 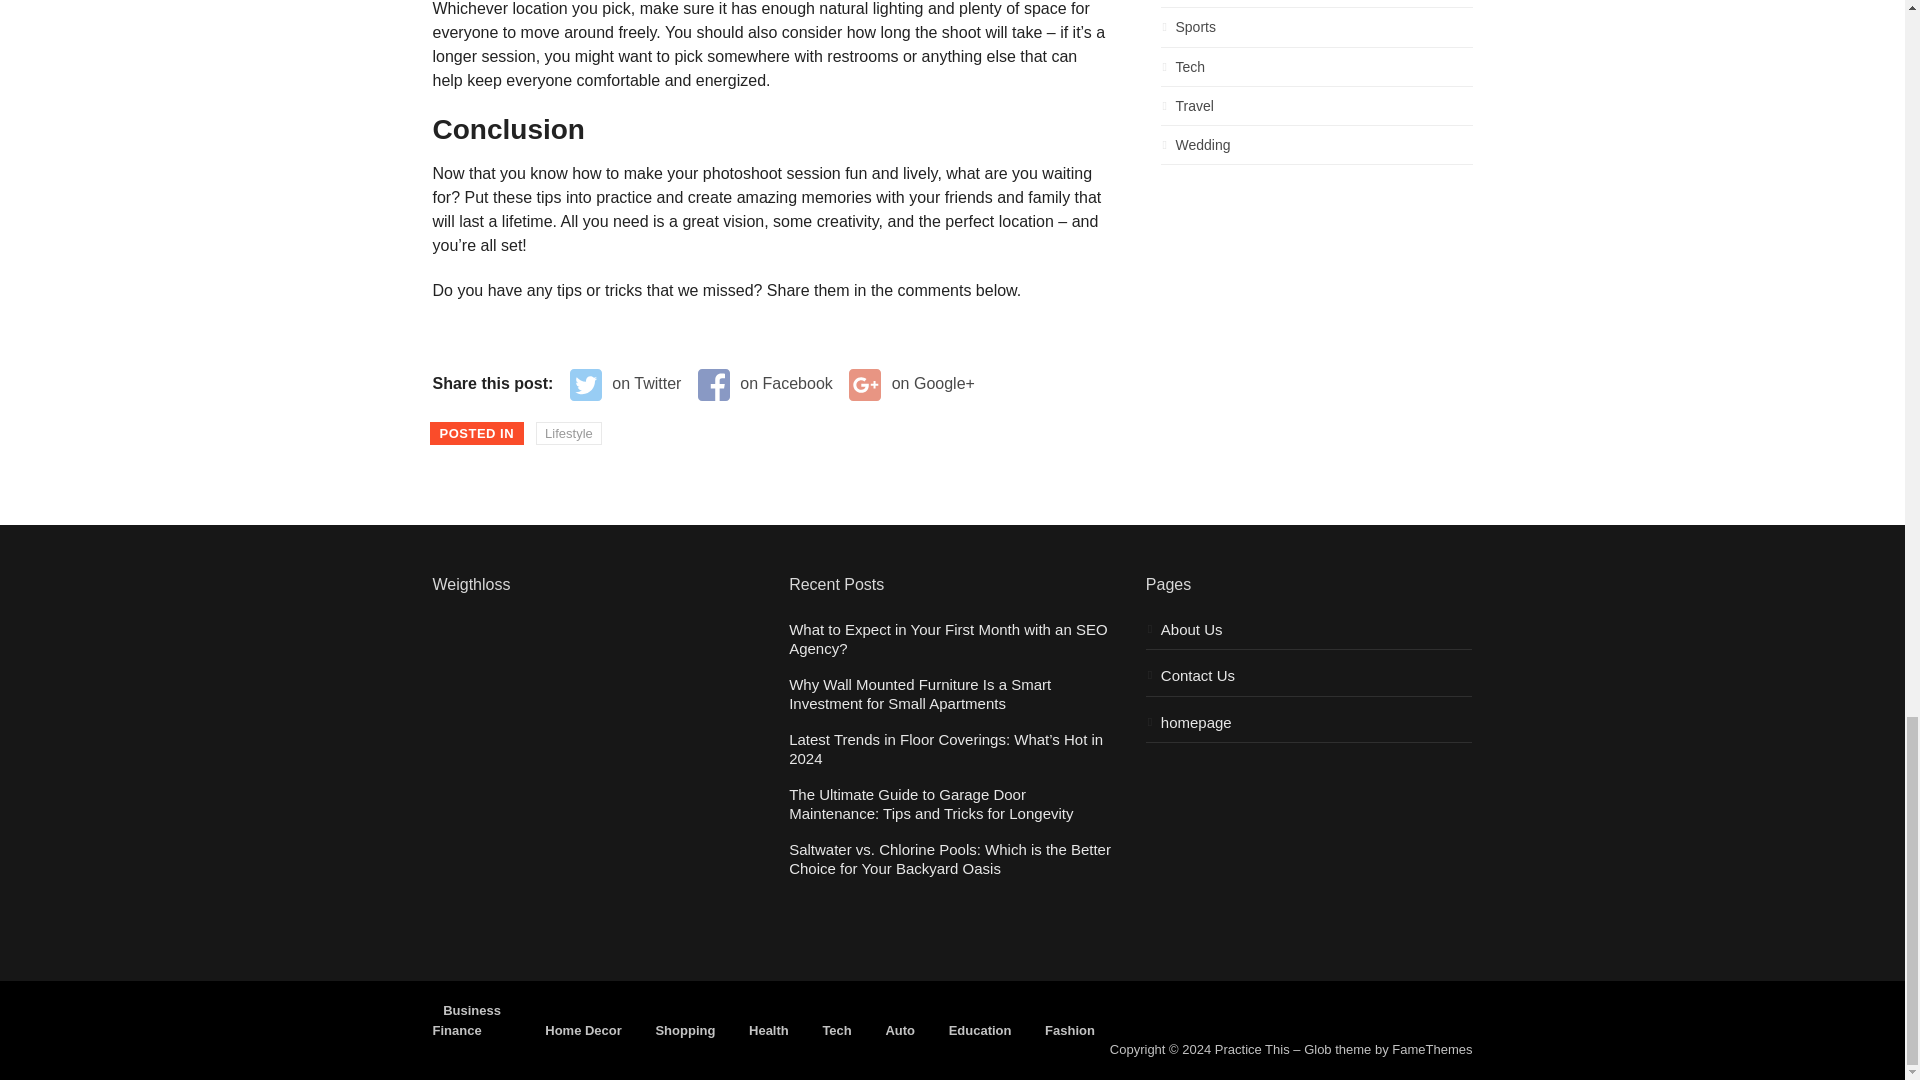 What do you see at coordinates (766, 384) in the screenshot?
I see `on Facebook` at bounding box center [766, 384].